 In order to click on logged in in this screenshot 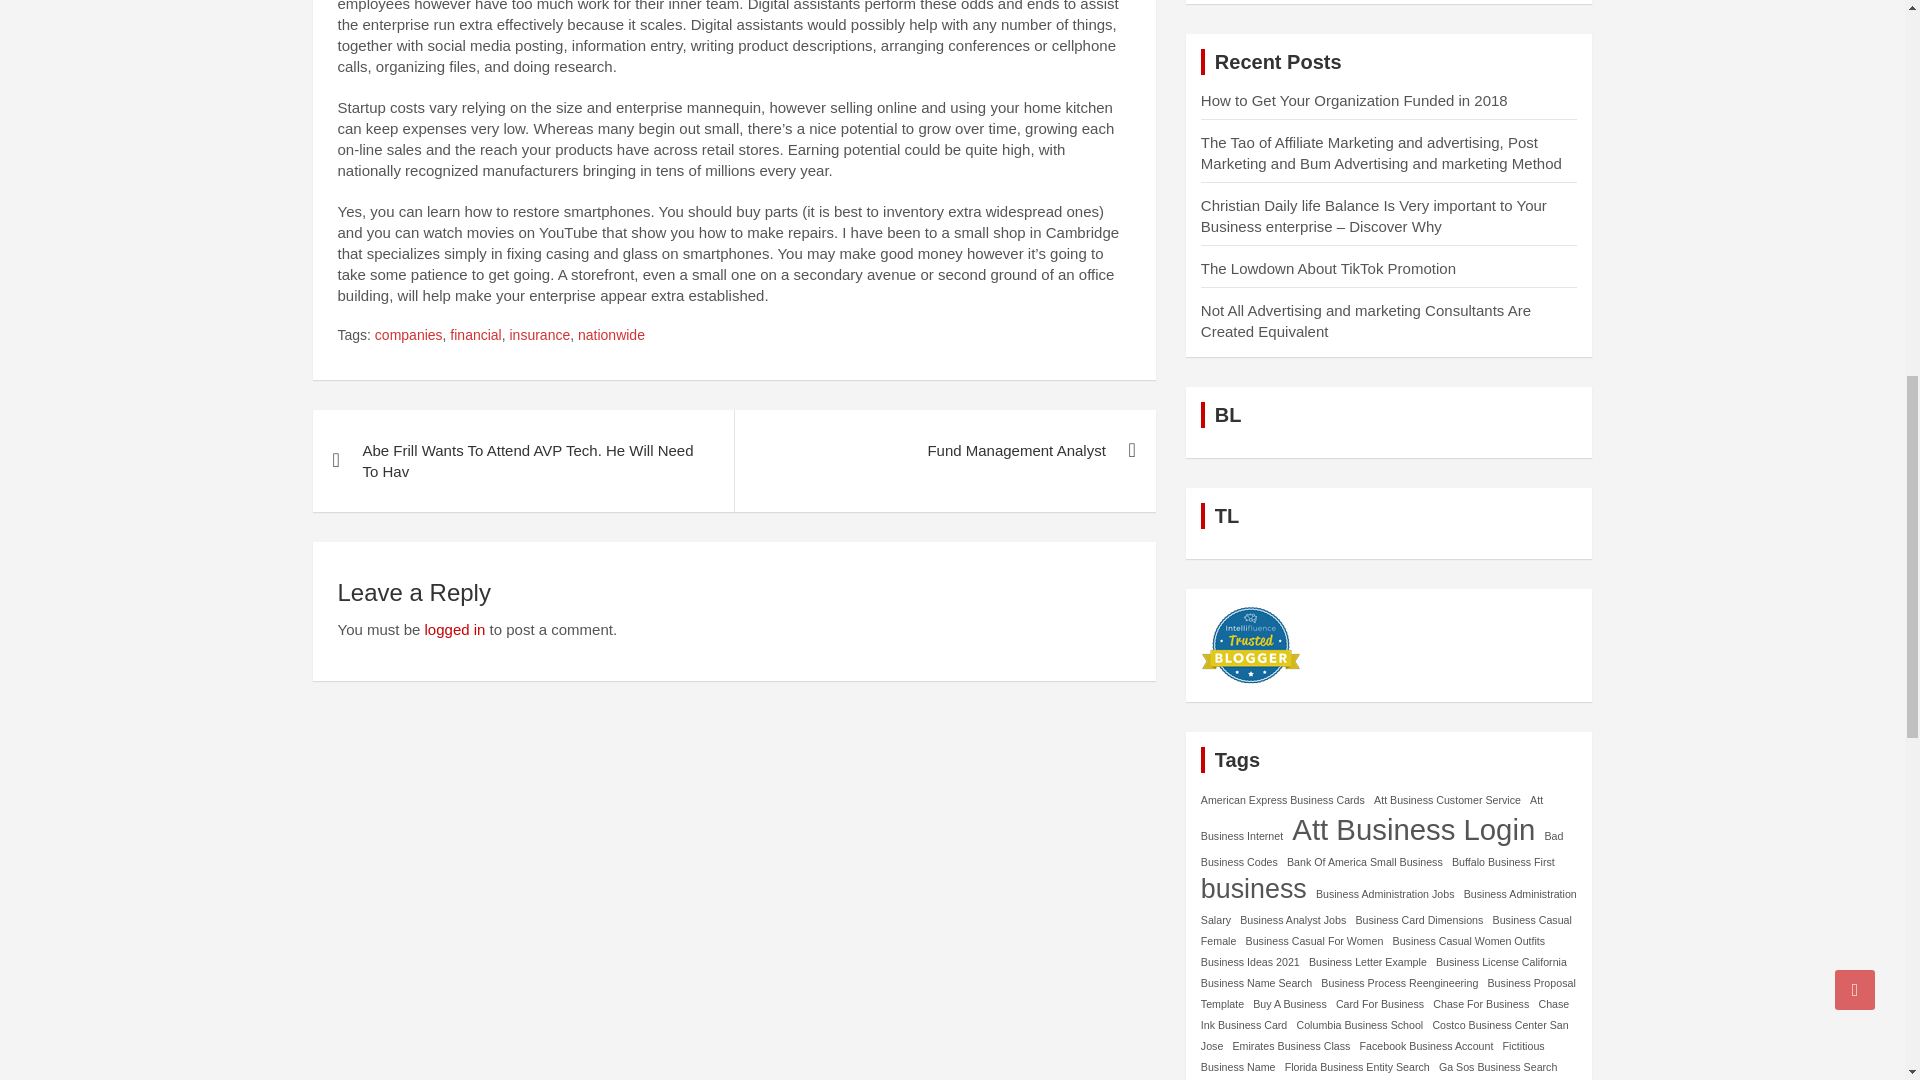, I will do `click(454, 630)`.